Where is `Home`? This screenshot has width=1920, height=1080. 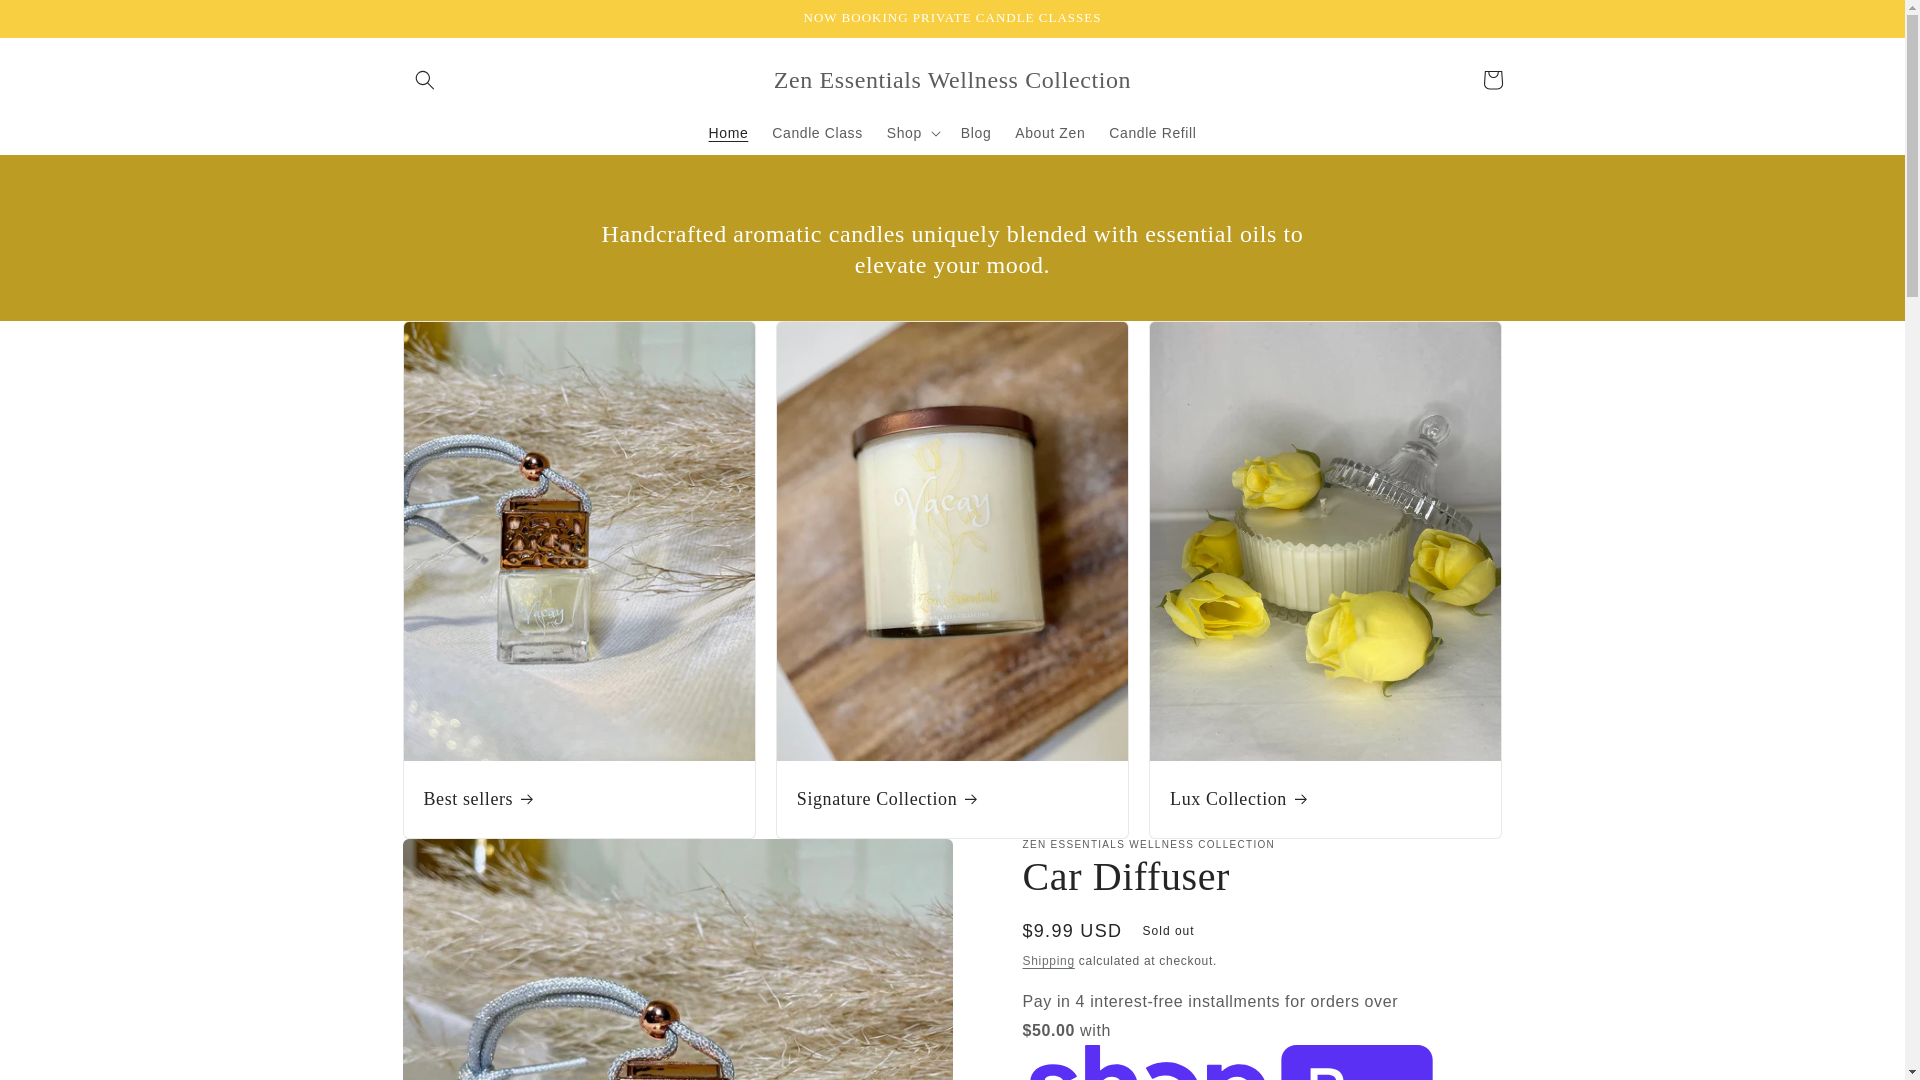 Home is located at coordinates (728, 133).